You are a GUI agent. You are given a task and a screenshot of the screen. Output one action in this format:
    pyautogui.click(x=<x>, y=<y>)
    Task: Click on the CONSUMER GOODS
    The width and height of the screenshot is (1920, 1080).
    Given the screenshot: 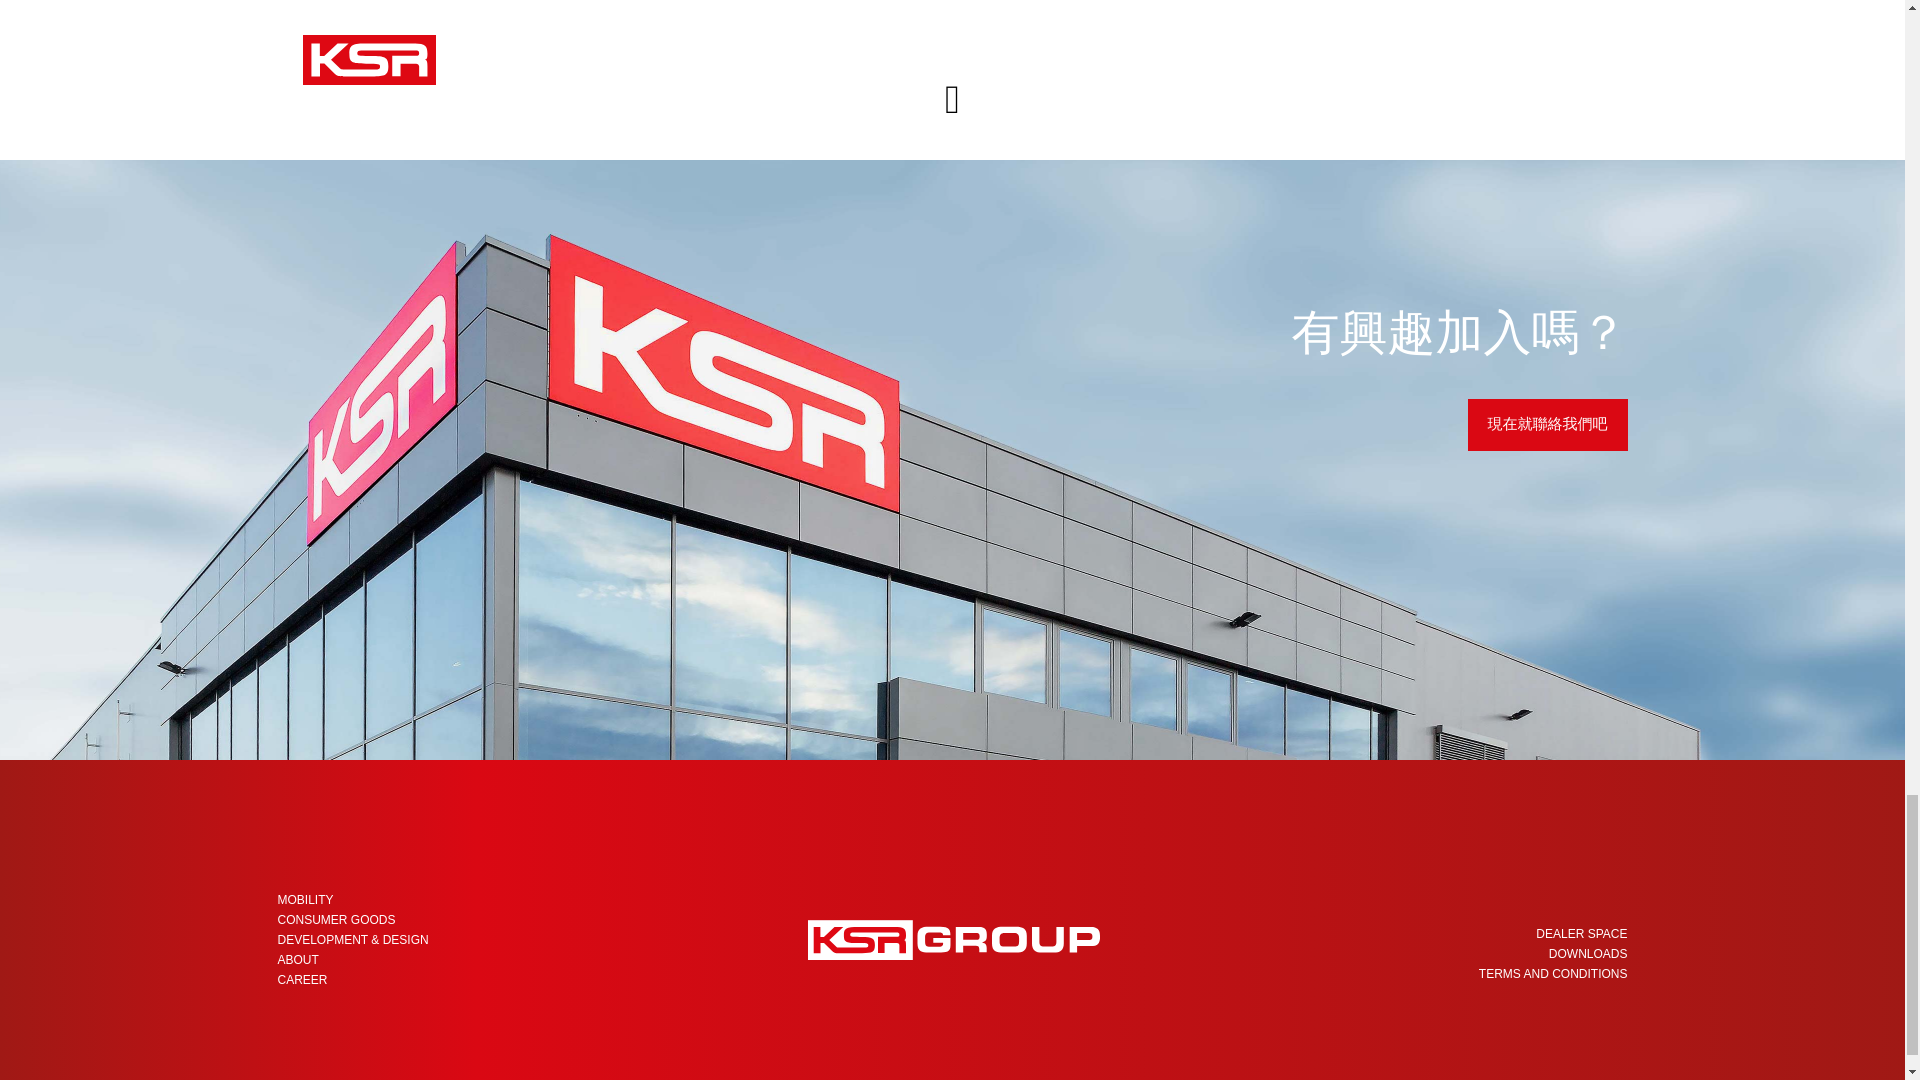 What is the action you would take?
    pyautogui.click(x=336, y=919)
    